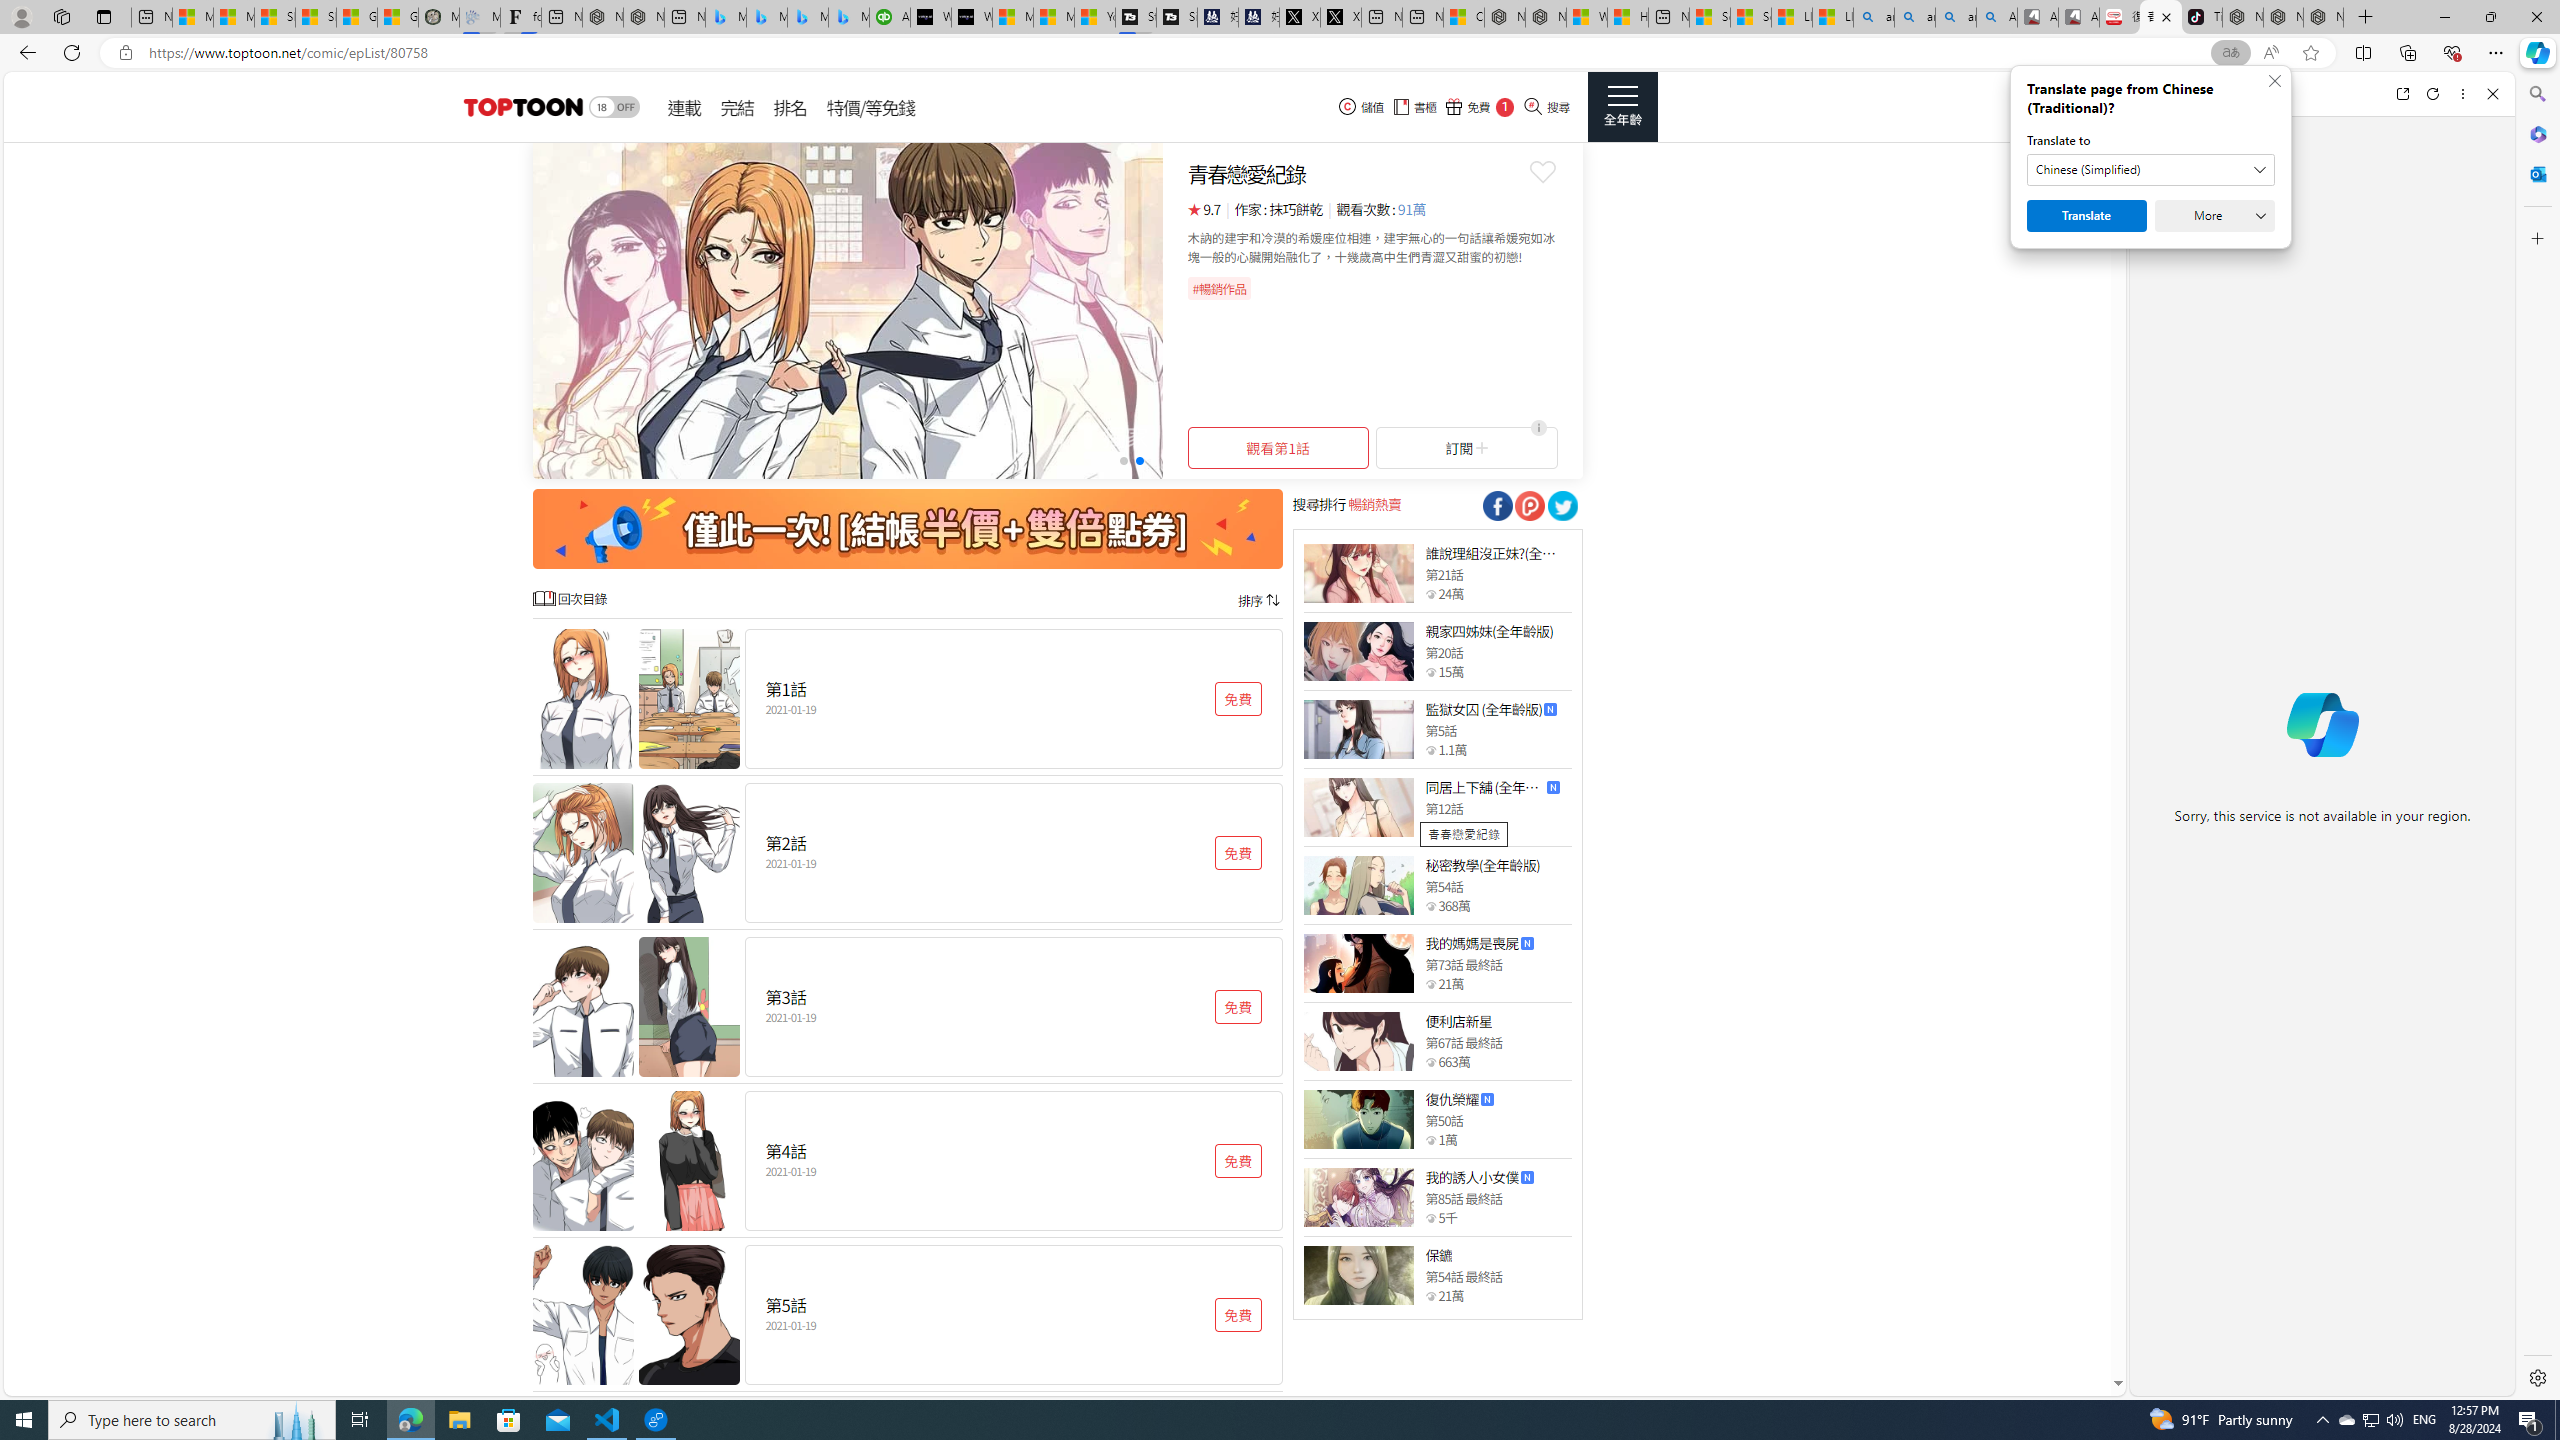 The height and width of the screenshot is (1440, 2560). I want to click on Microsoft Bing Travel - Shangri-La Hotel Bangkok, so click(848, 17).